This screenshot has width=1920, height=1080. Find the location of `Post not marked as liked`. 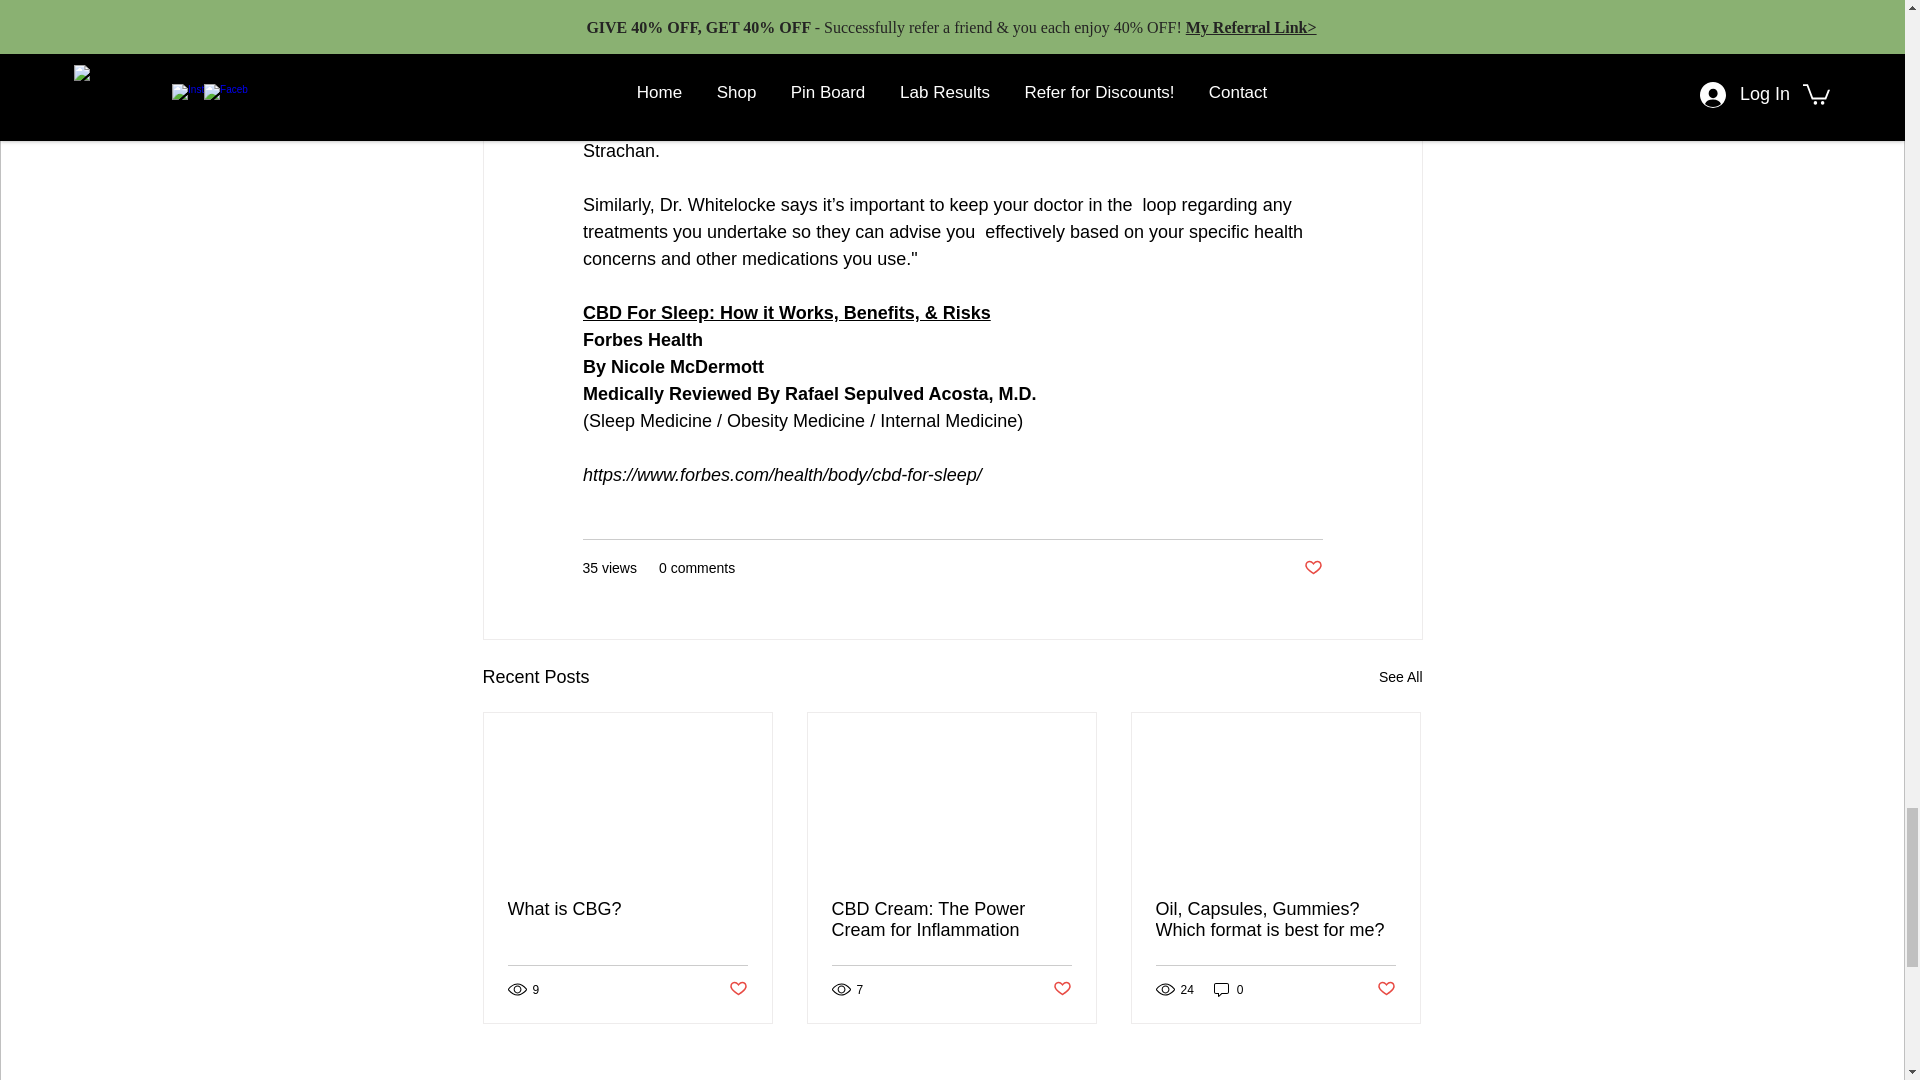

Post not marked as liked is located at coordinates (1386, 989).